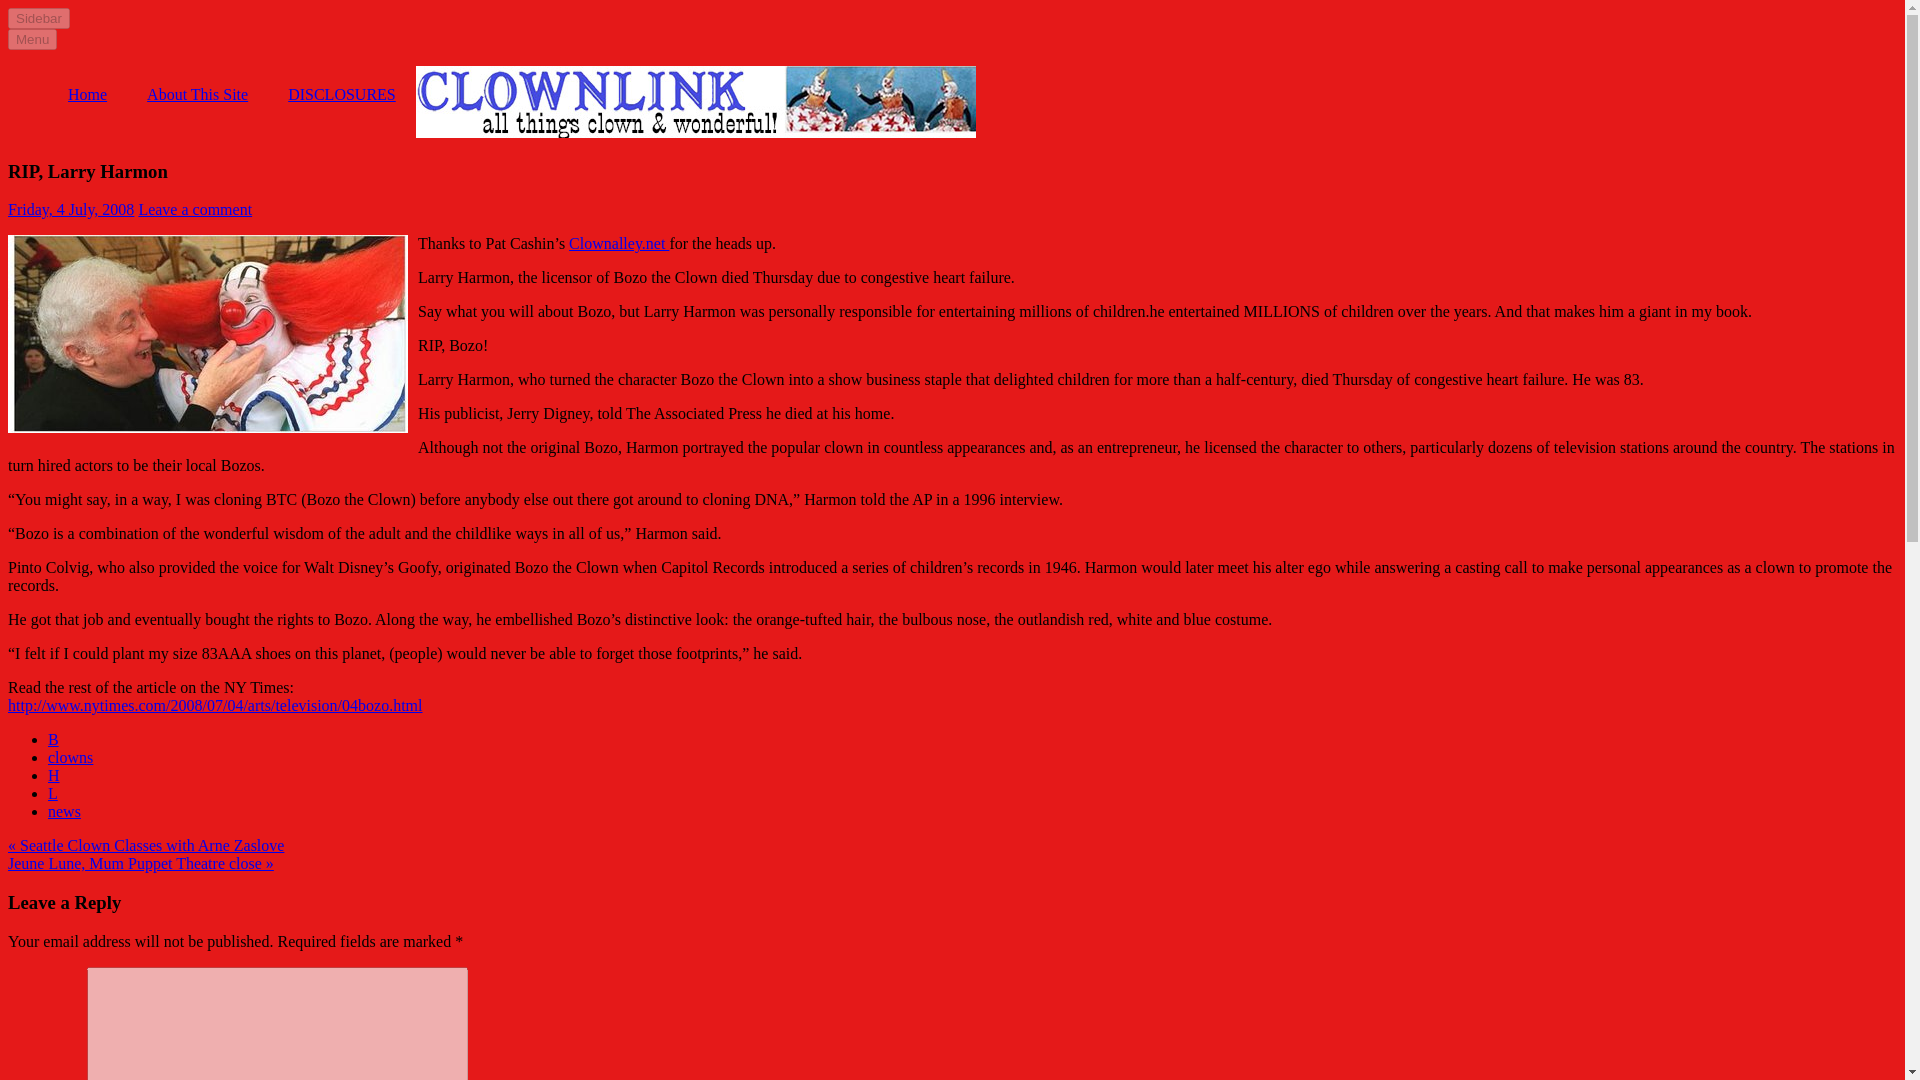 The height and width of the screenshot is (1080, 1920). What do you see at coordinates (70, 209) in the screenshot?
I see `6:03 pm` at bounding box center [70, 209].